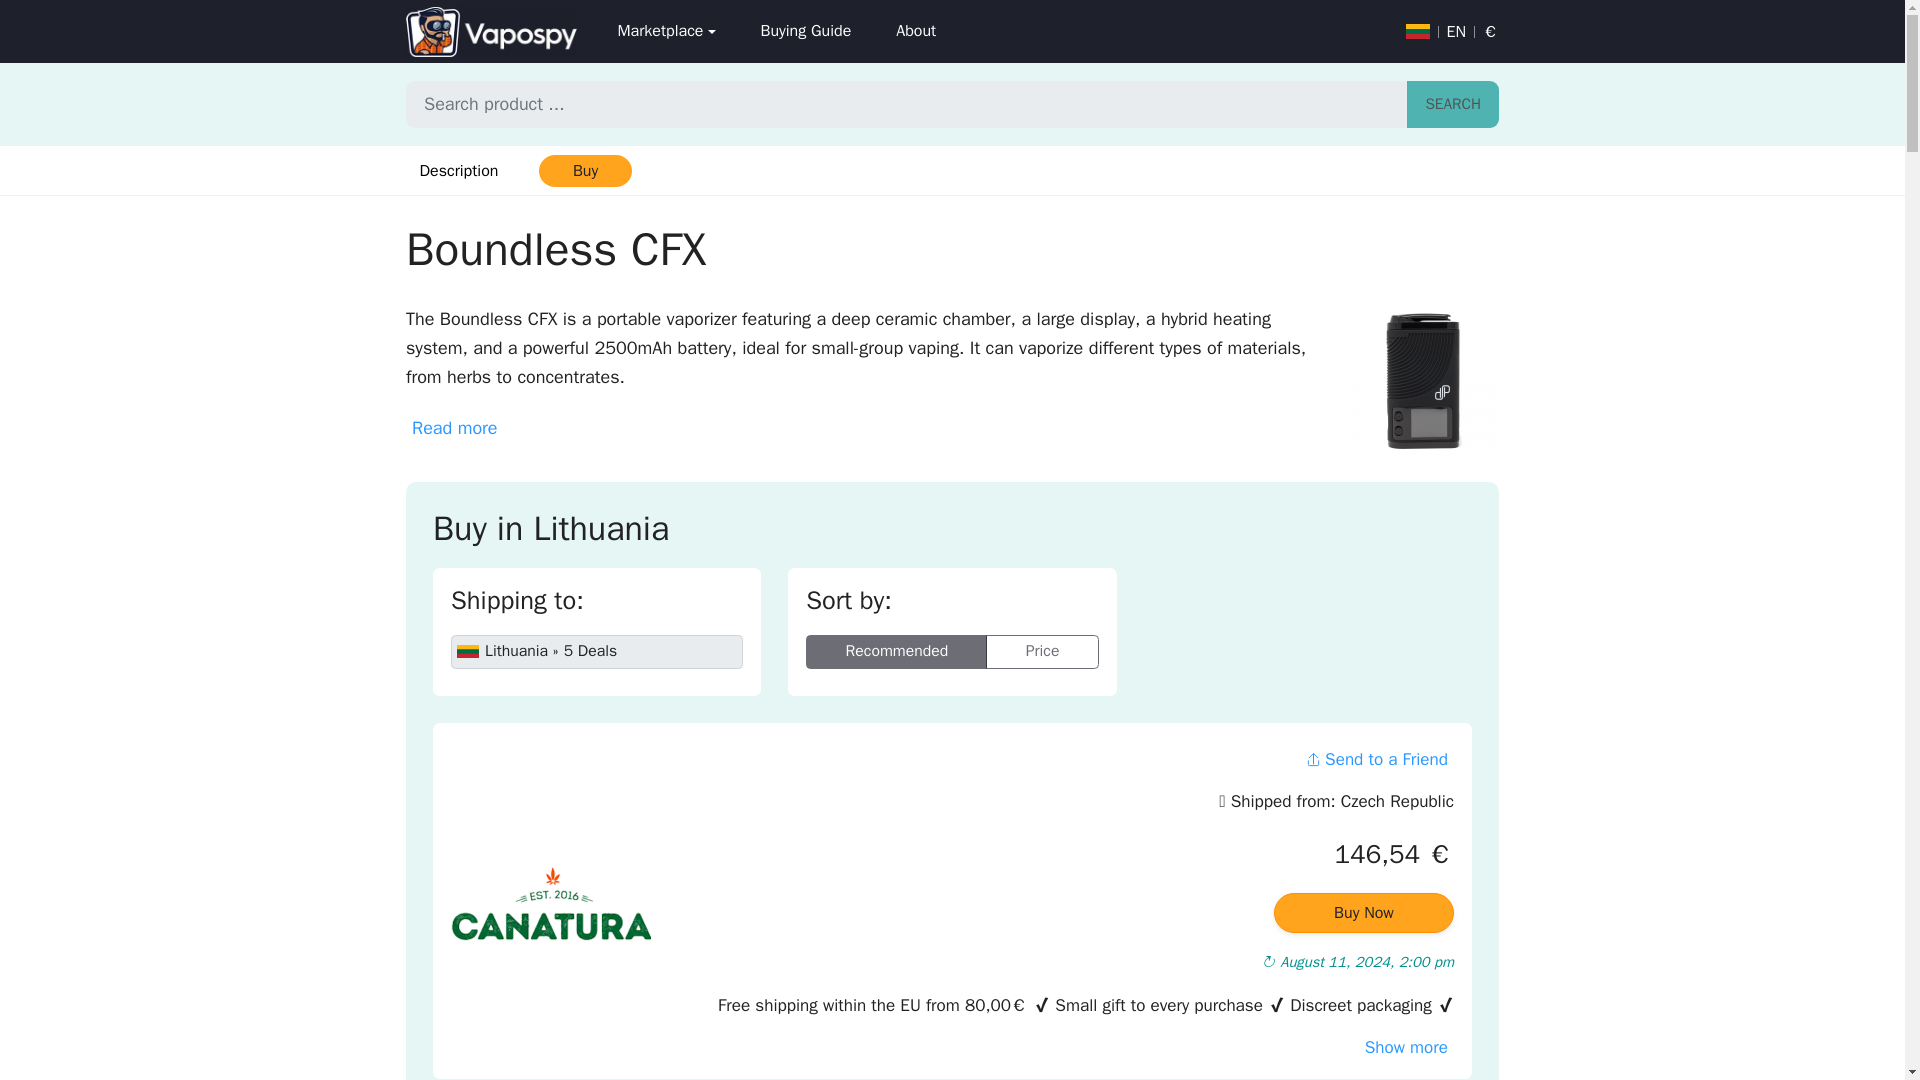  What do you see at coordinates (1042, 652) in the screenshot?
I see `Price` at bounding box center [1042, 652].